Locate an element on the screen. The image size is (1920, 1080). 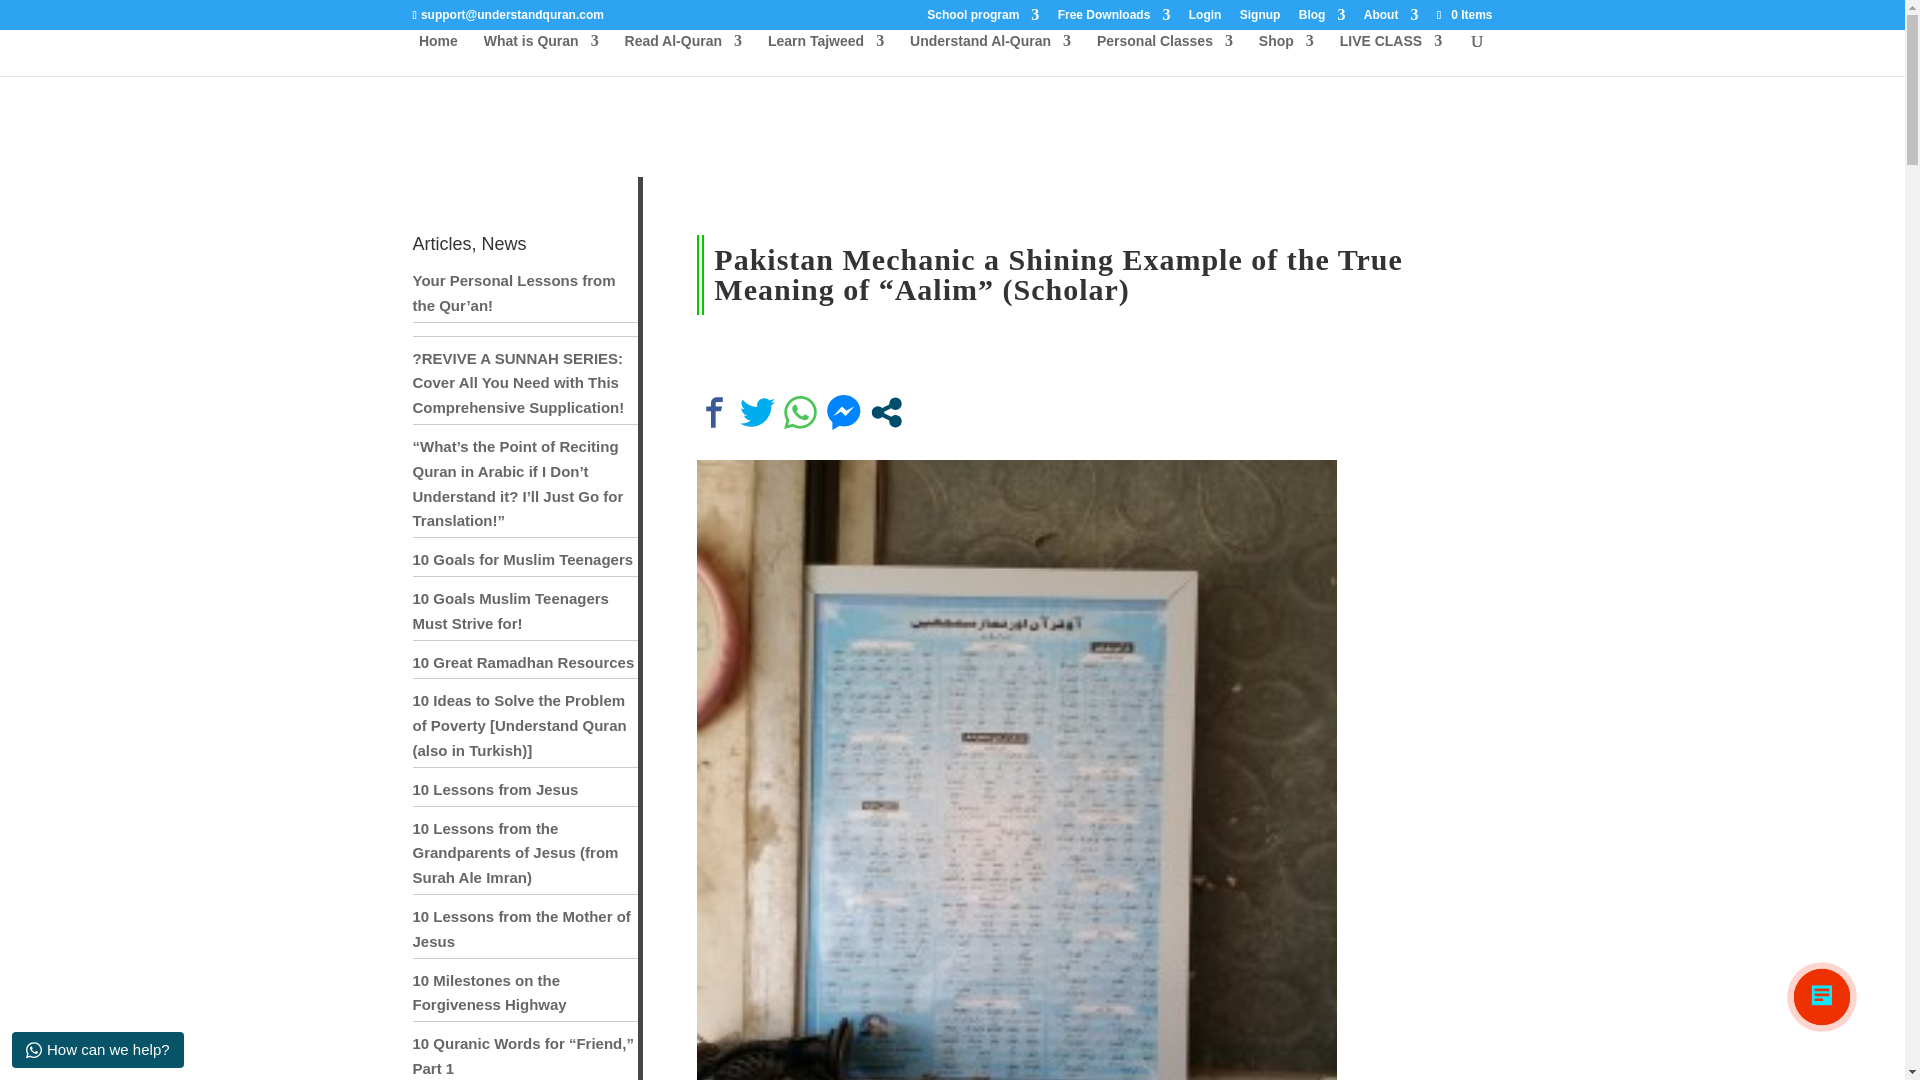
Permanent Link to 10 Goals Muslim Teenagers Must Strive for! is located at coordinates (510, 610).